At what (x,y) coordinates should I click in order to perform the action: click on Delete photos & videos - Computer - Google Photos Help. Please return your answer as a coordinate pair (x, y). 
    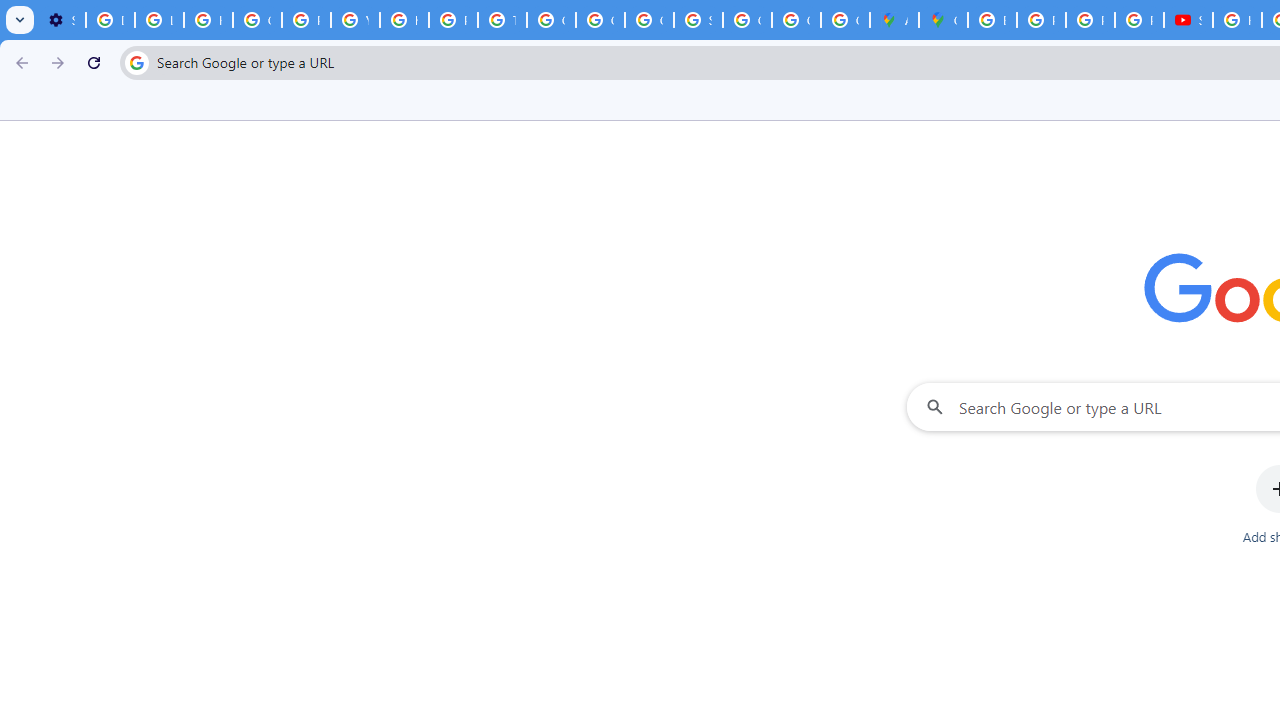
    Looking at the image, I should click on (110, 20).